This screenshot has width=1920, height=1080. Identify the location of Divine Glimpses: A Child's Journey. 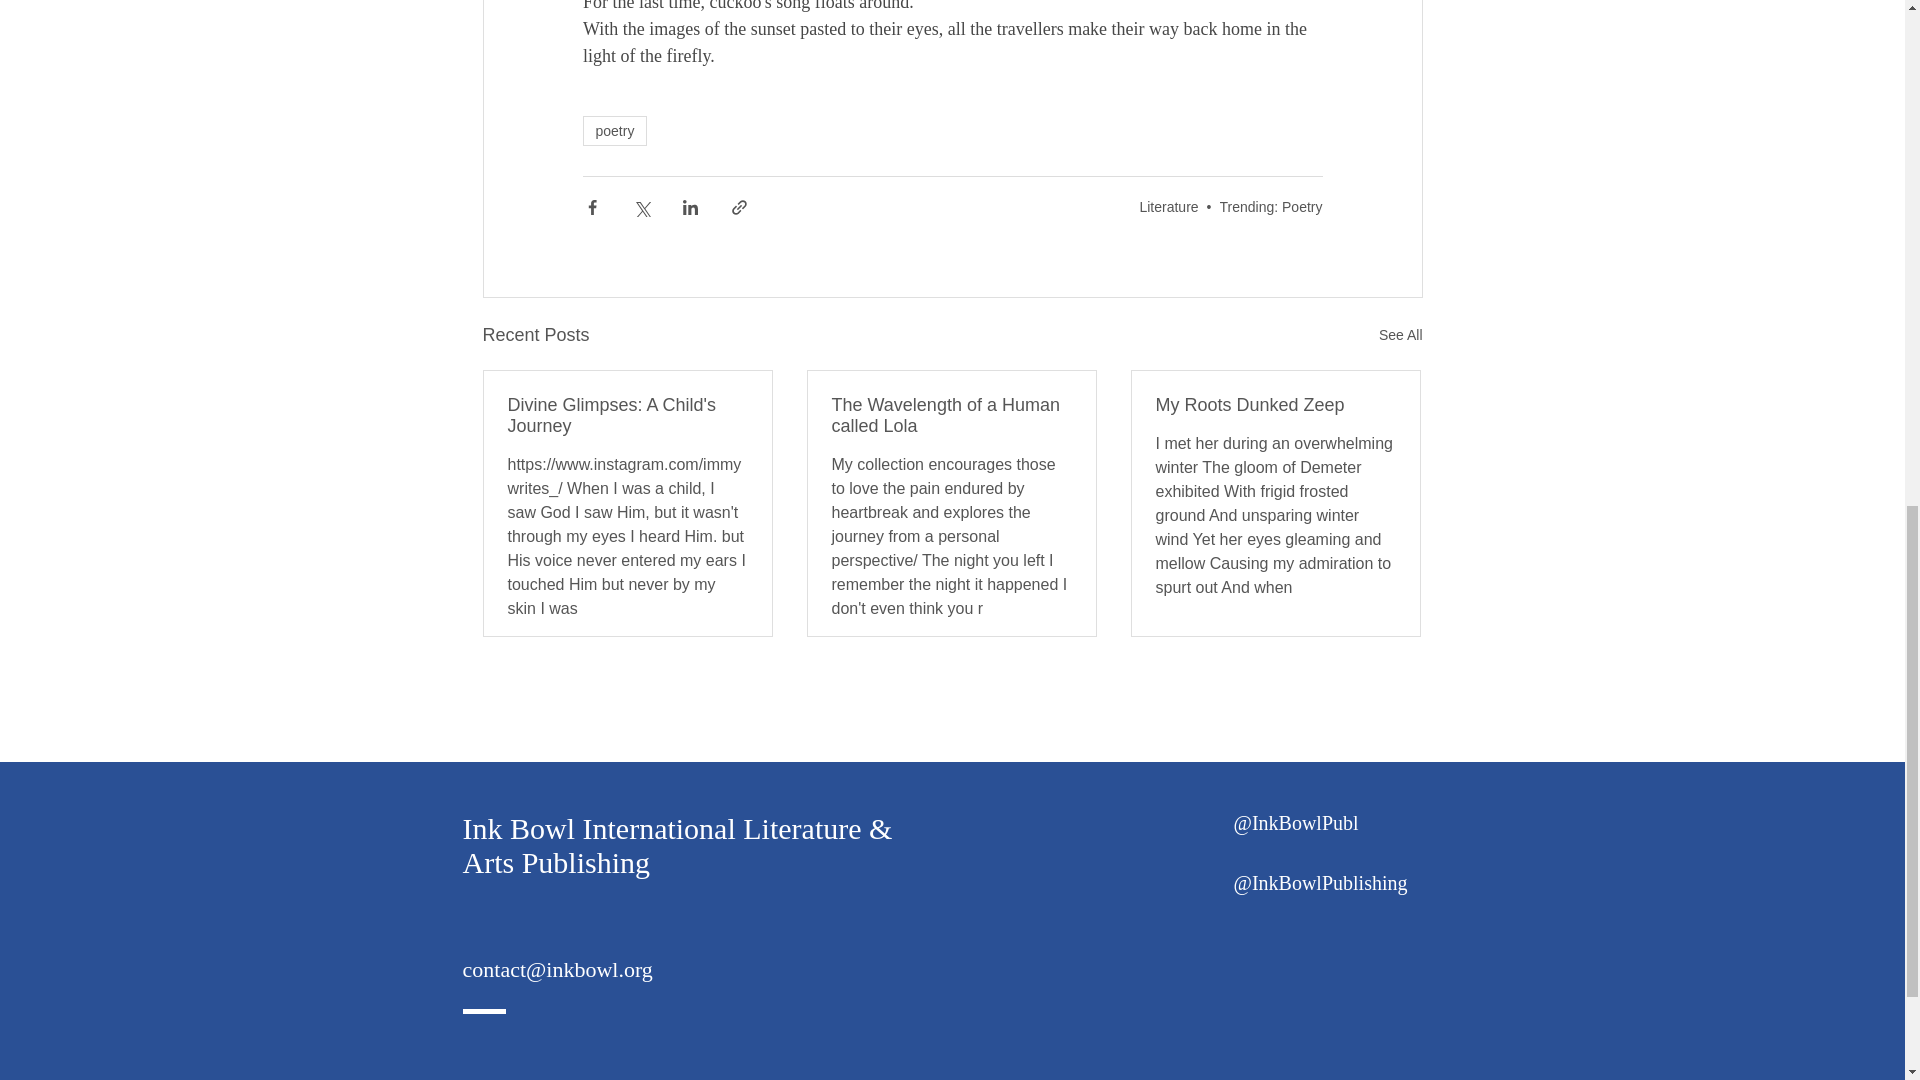
(628, 416).